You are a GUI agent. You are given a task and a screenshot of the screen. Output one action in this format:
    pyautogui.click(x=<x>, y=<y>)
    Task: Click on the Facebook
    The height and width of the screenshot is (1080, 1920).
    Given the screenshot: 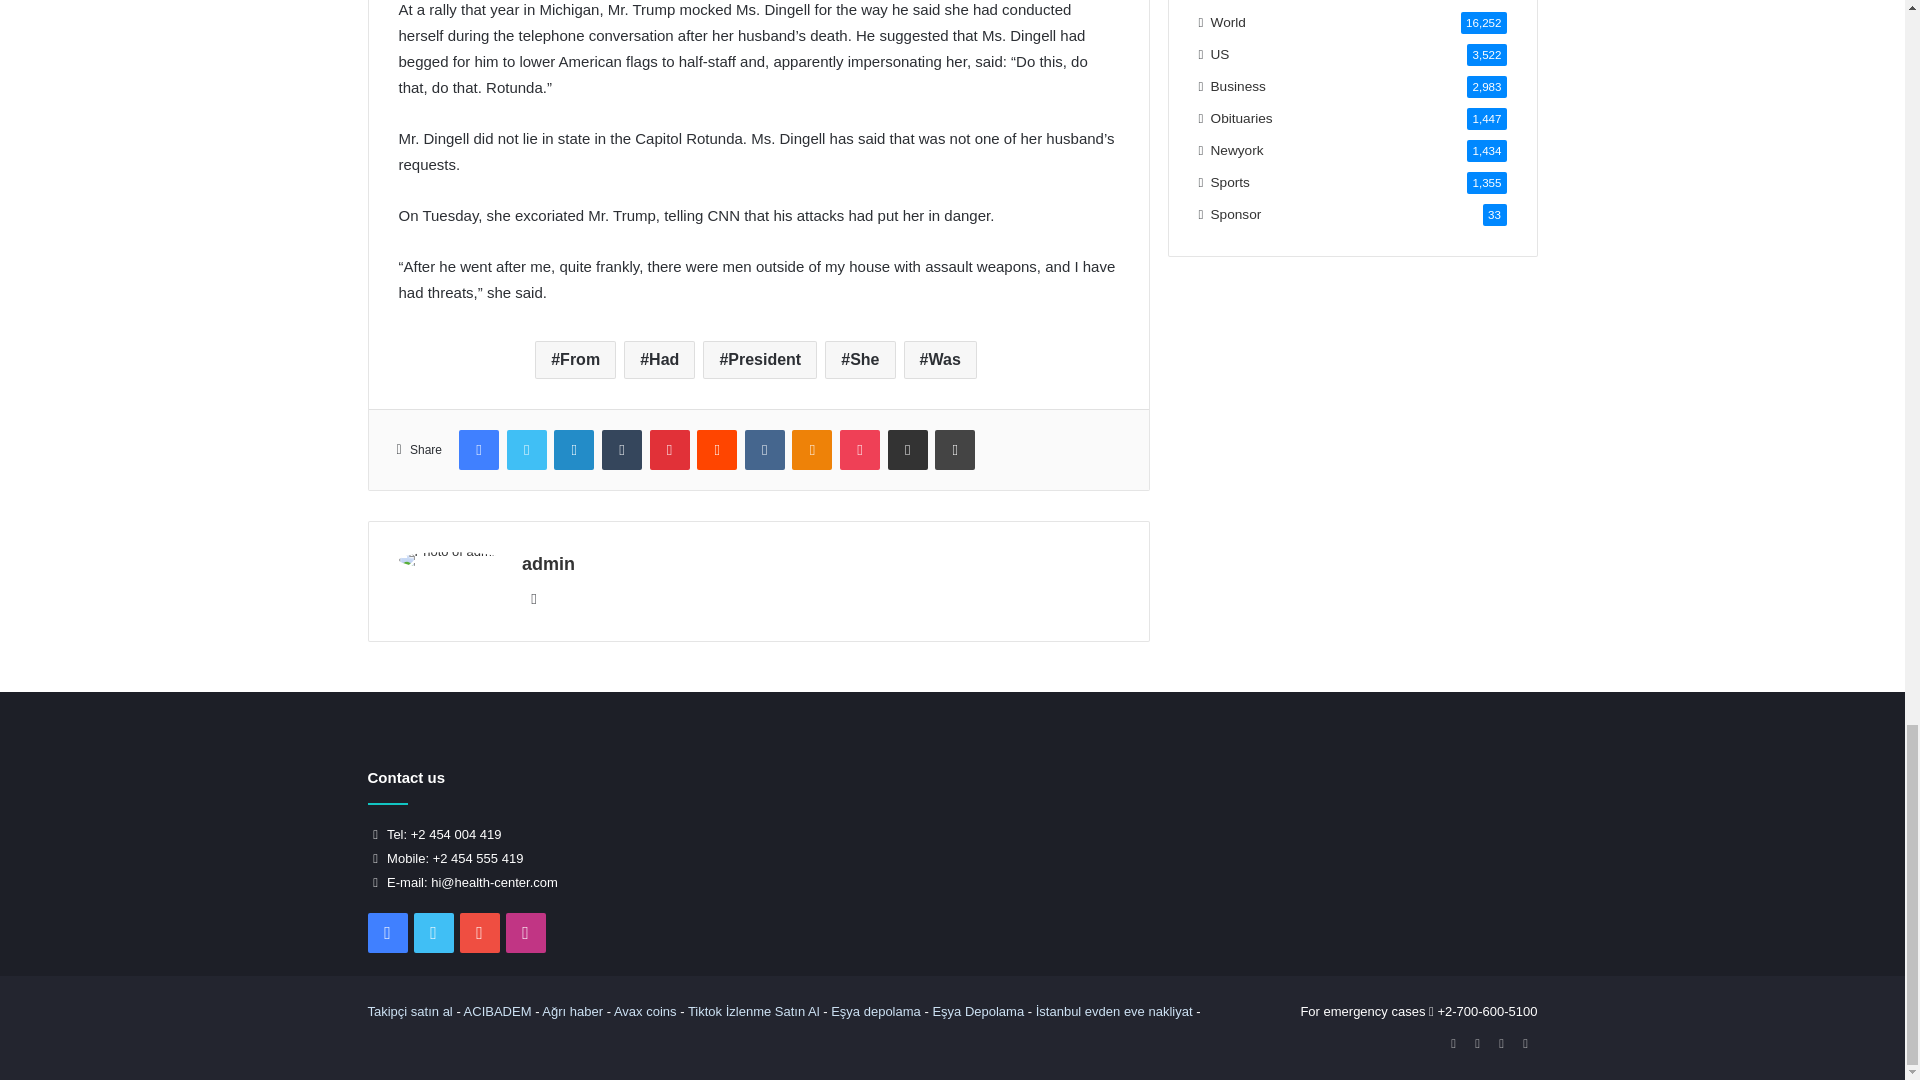 What is the action you would take?
    pyautogui.click(x=478, y=449)
    